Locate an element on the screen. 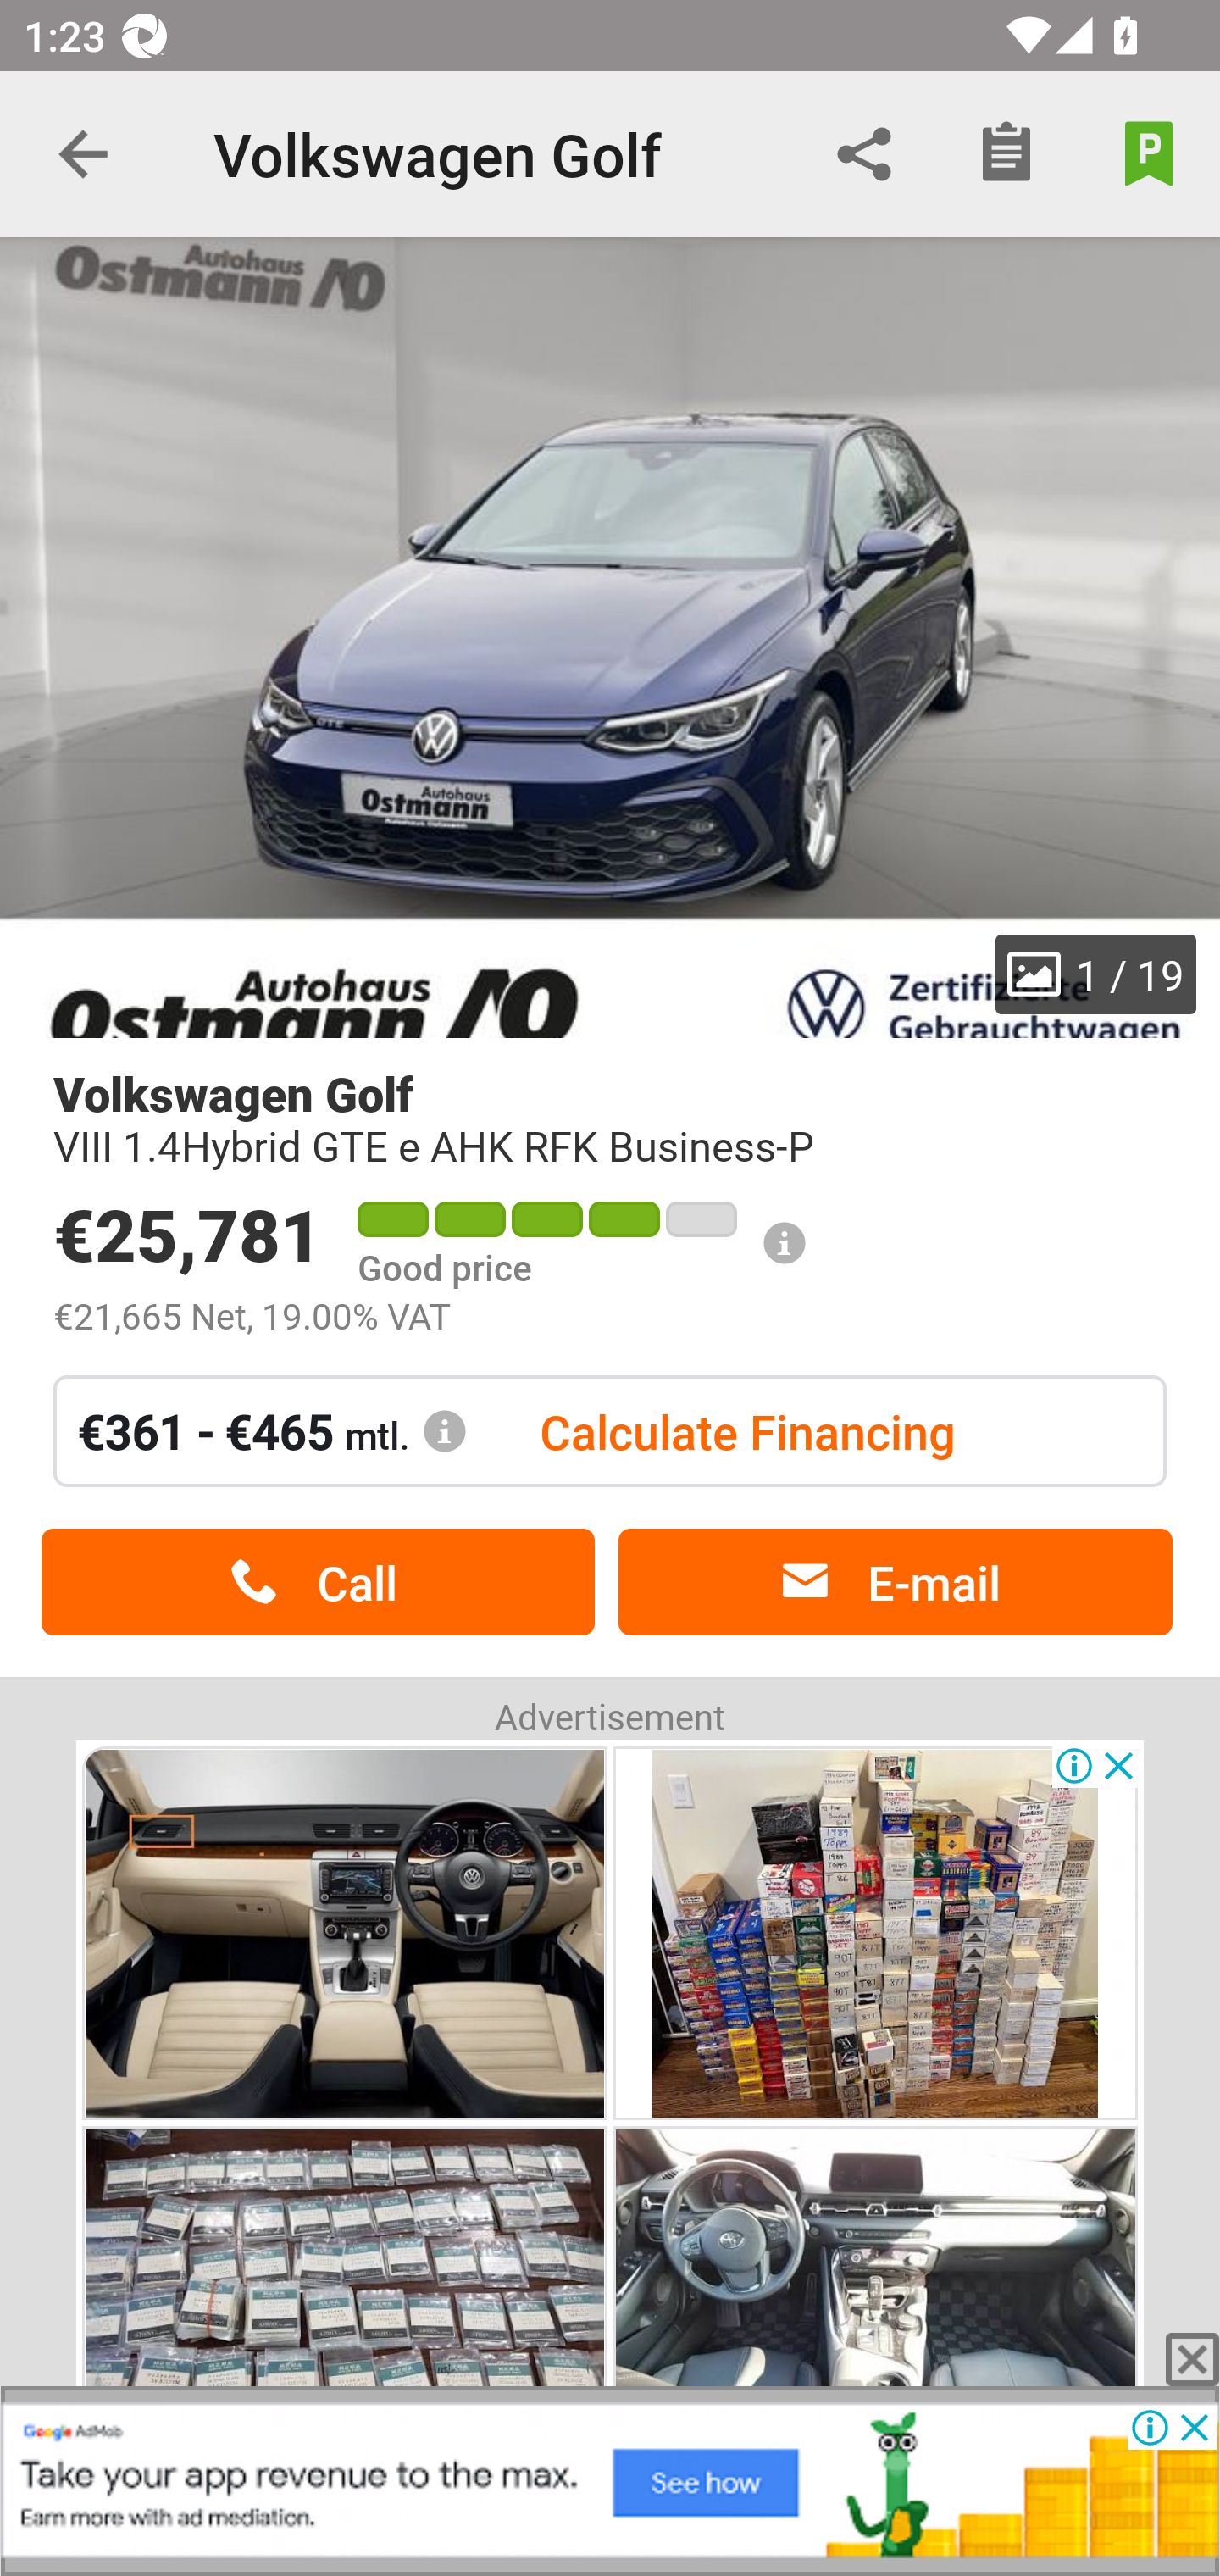 Image resolution: width=1220 pixels, height=2576 pixels. Navigate up is located at coordinates (83, 154).